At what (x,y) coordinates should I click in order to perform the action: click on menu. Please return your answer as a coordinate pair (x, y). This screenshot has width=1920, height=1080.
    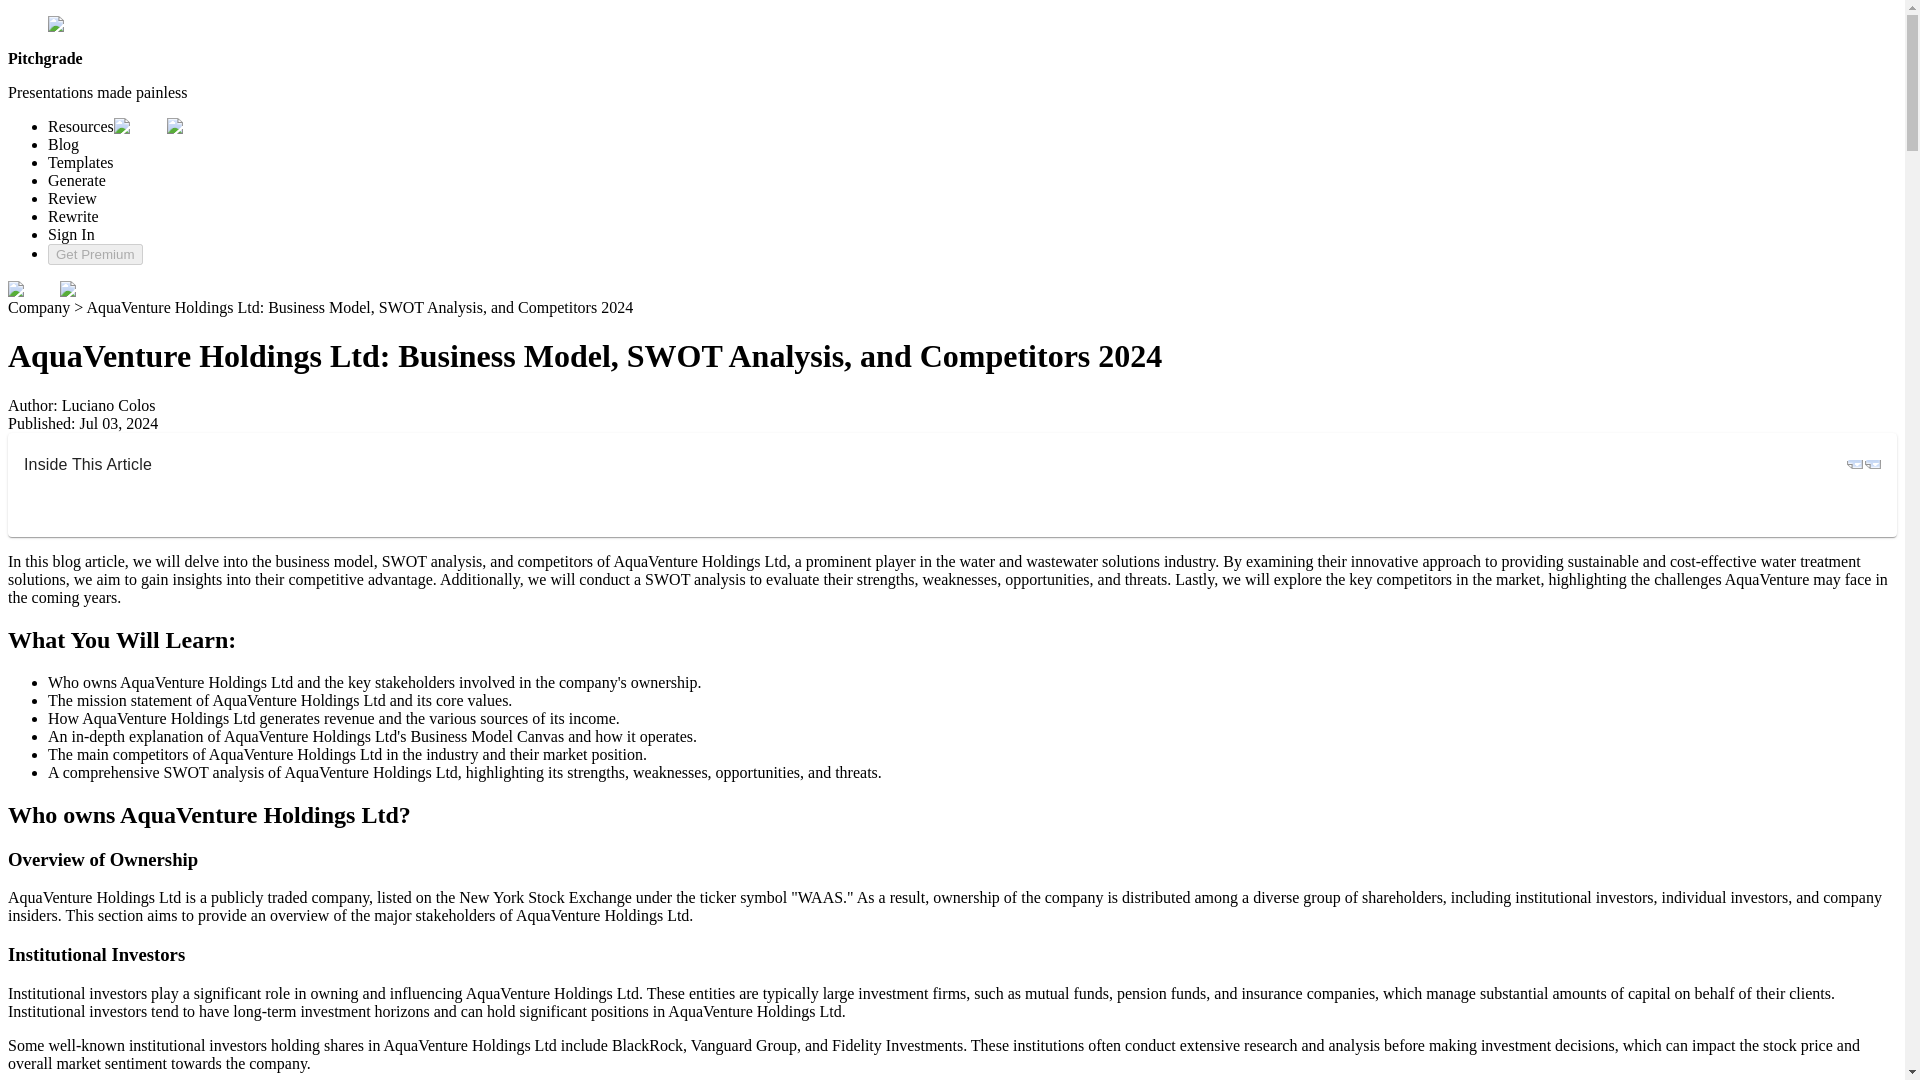
    Looking at the image, I should click on (85, 290).